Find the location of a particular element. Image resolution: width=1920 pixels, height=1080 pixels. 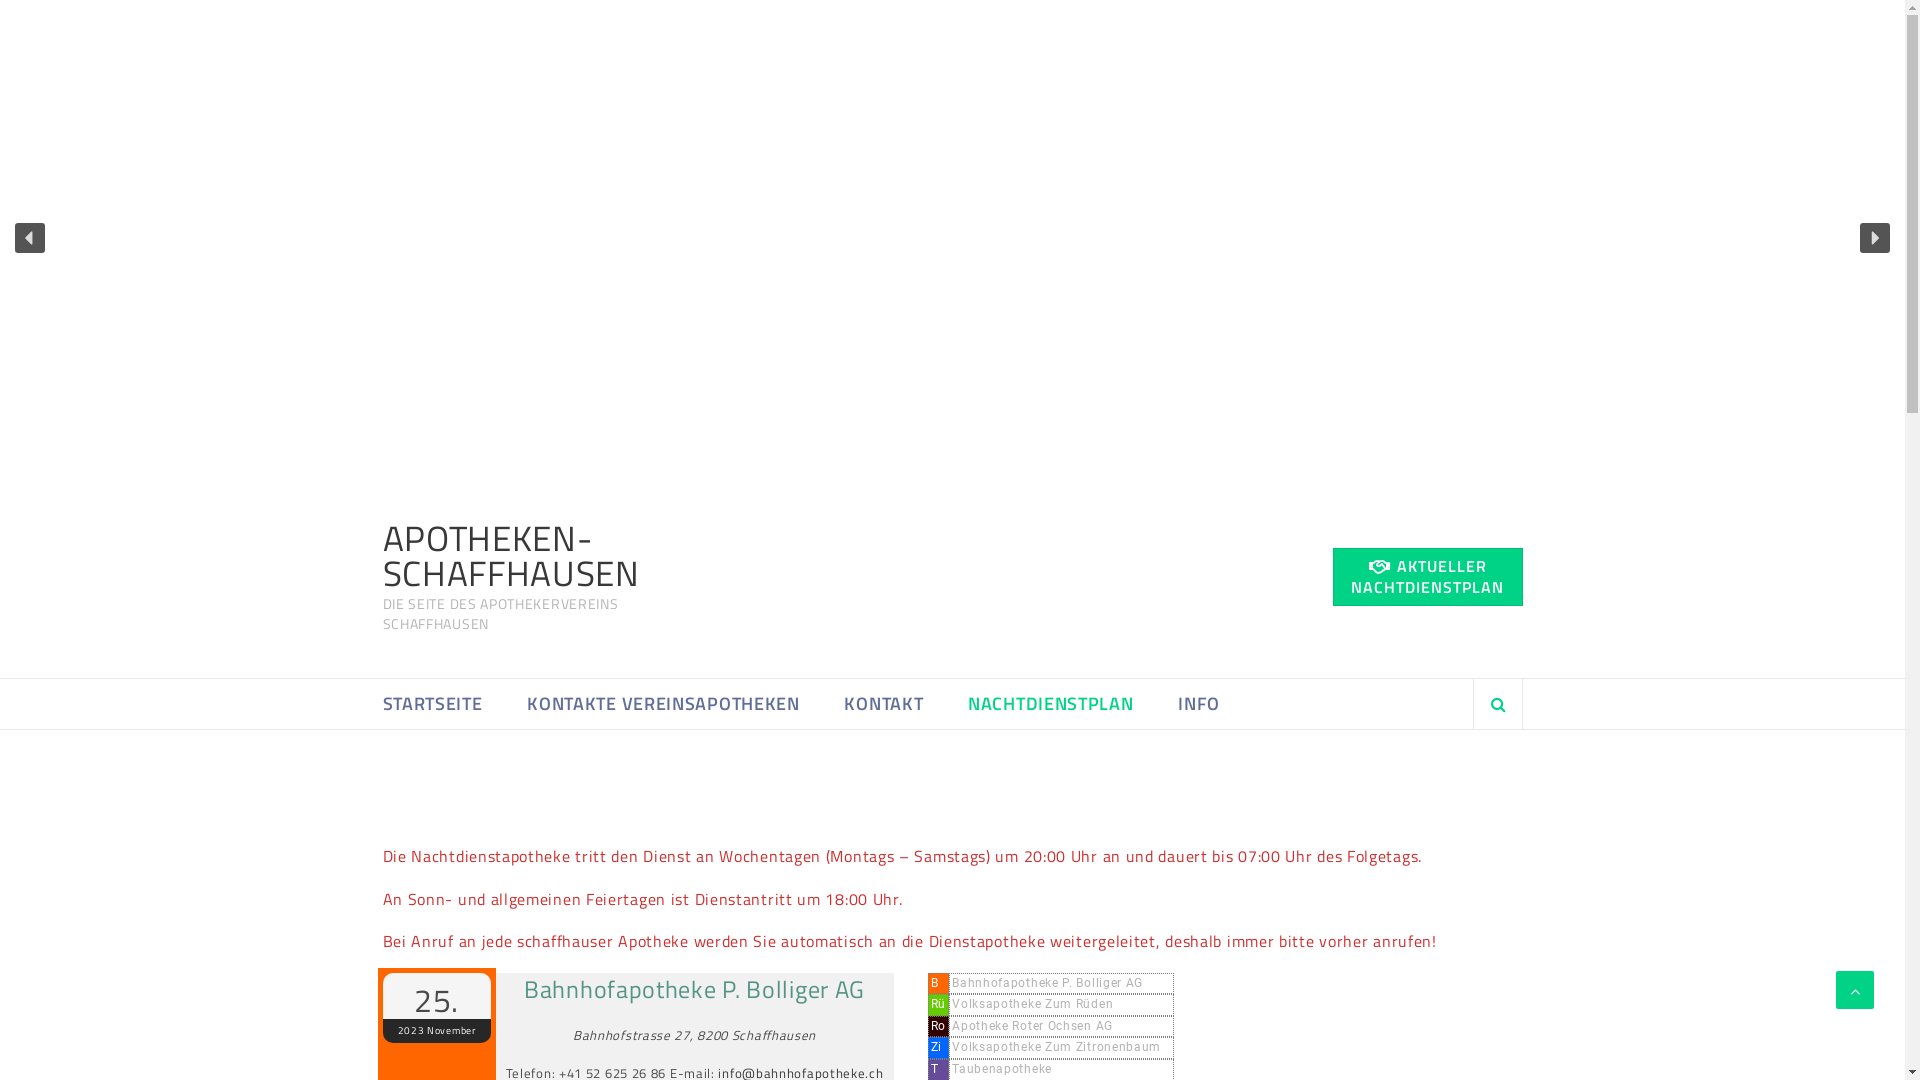

Go to Top is located at coordinates (1855, 990).